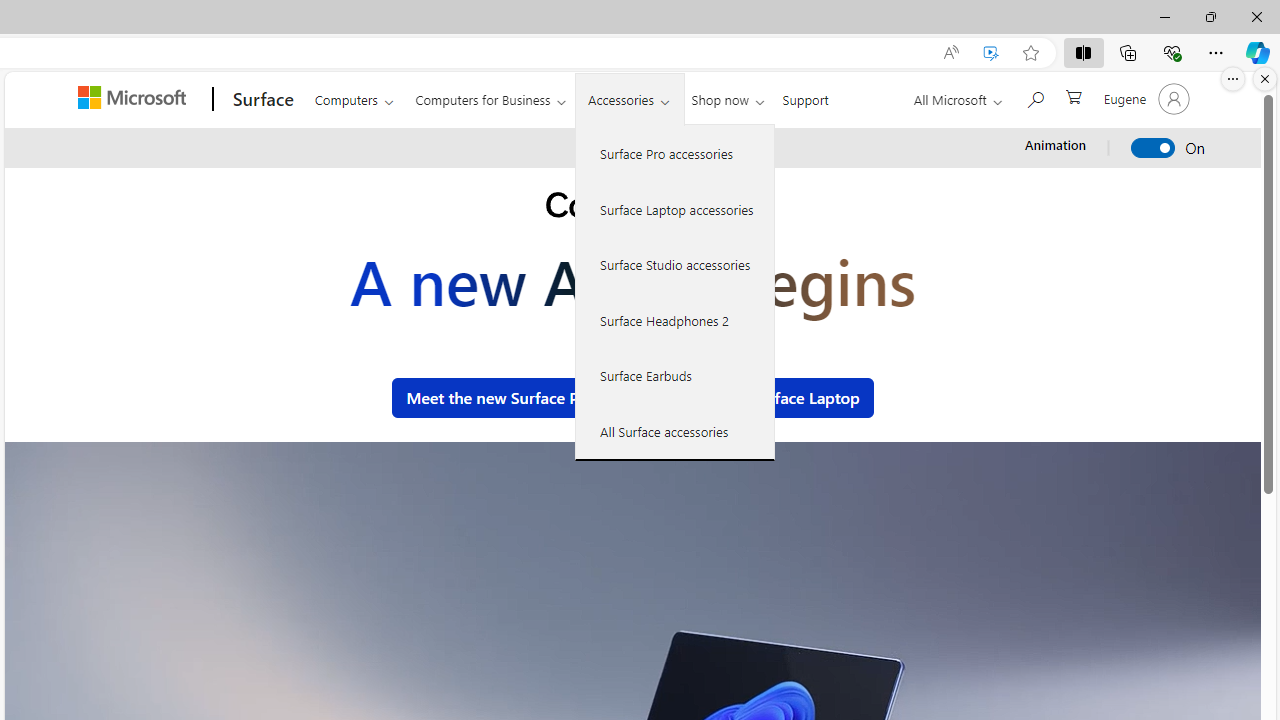 This screenshot has height=720, width=1280. What do you see at coordinates (753, 398) in the screenshot?
I see `Meet the new Surface Laptop` at bounding box center [753, 398].